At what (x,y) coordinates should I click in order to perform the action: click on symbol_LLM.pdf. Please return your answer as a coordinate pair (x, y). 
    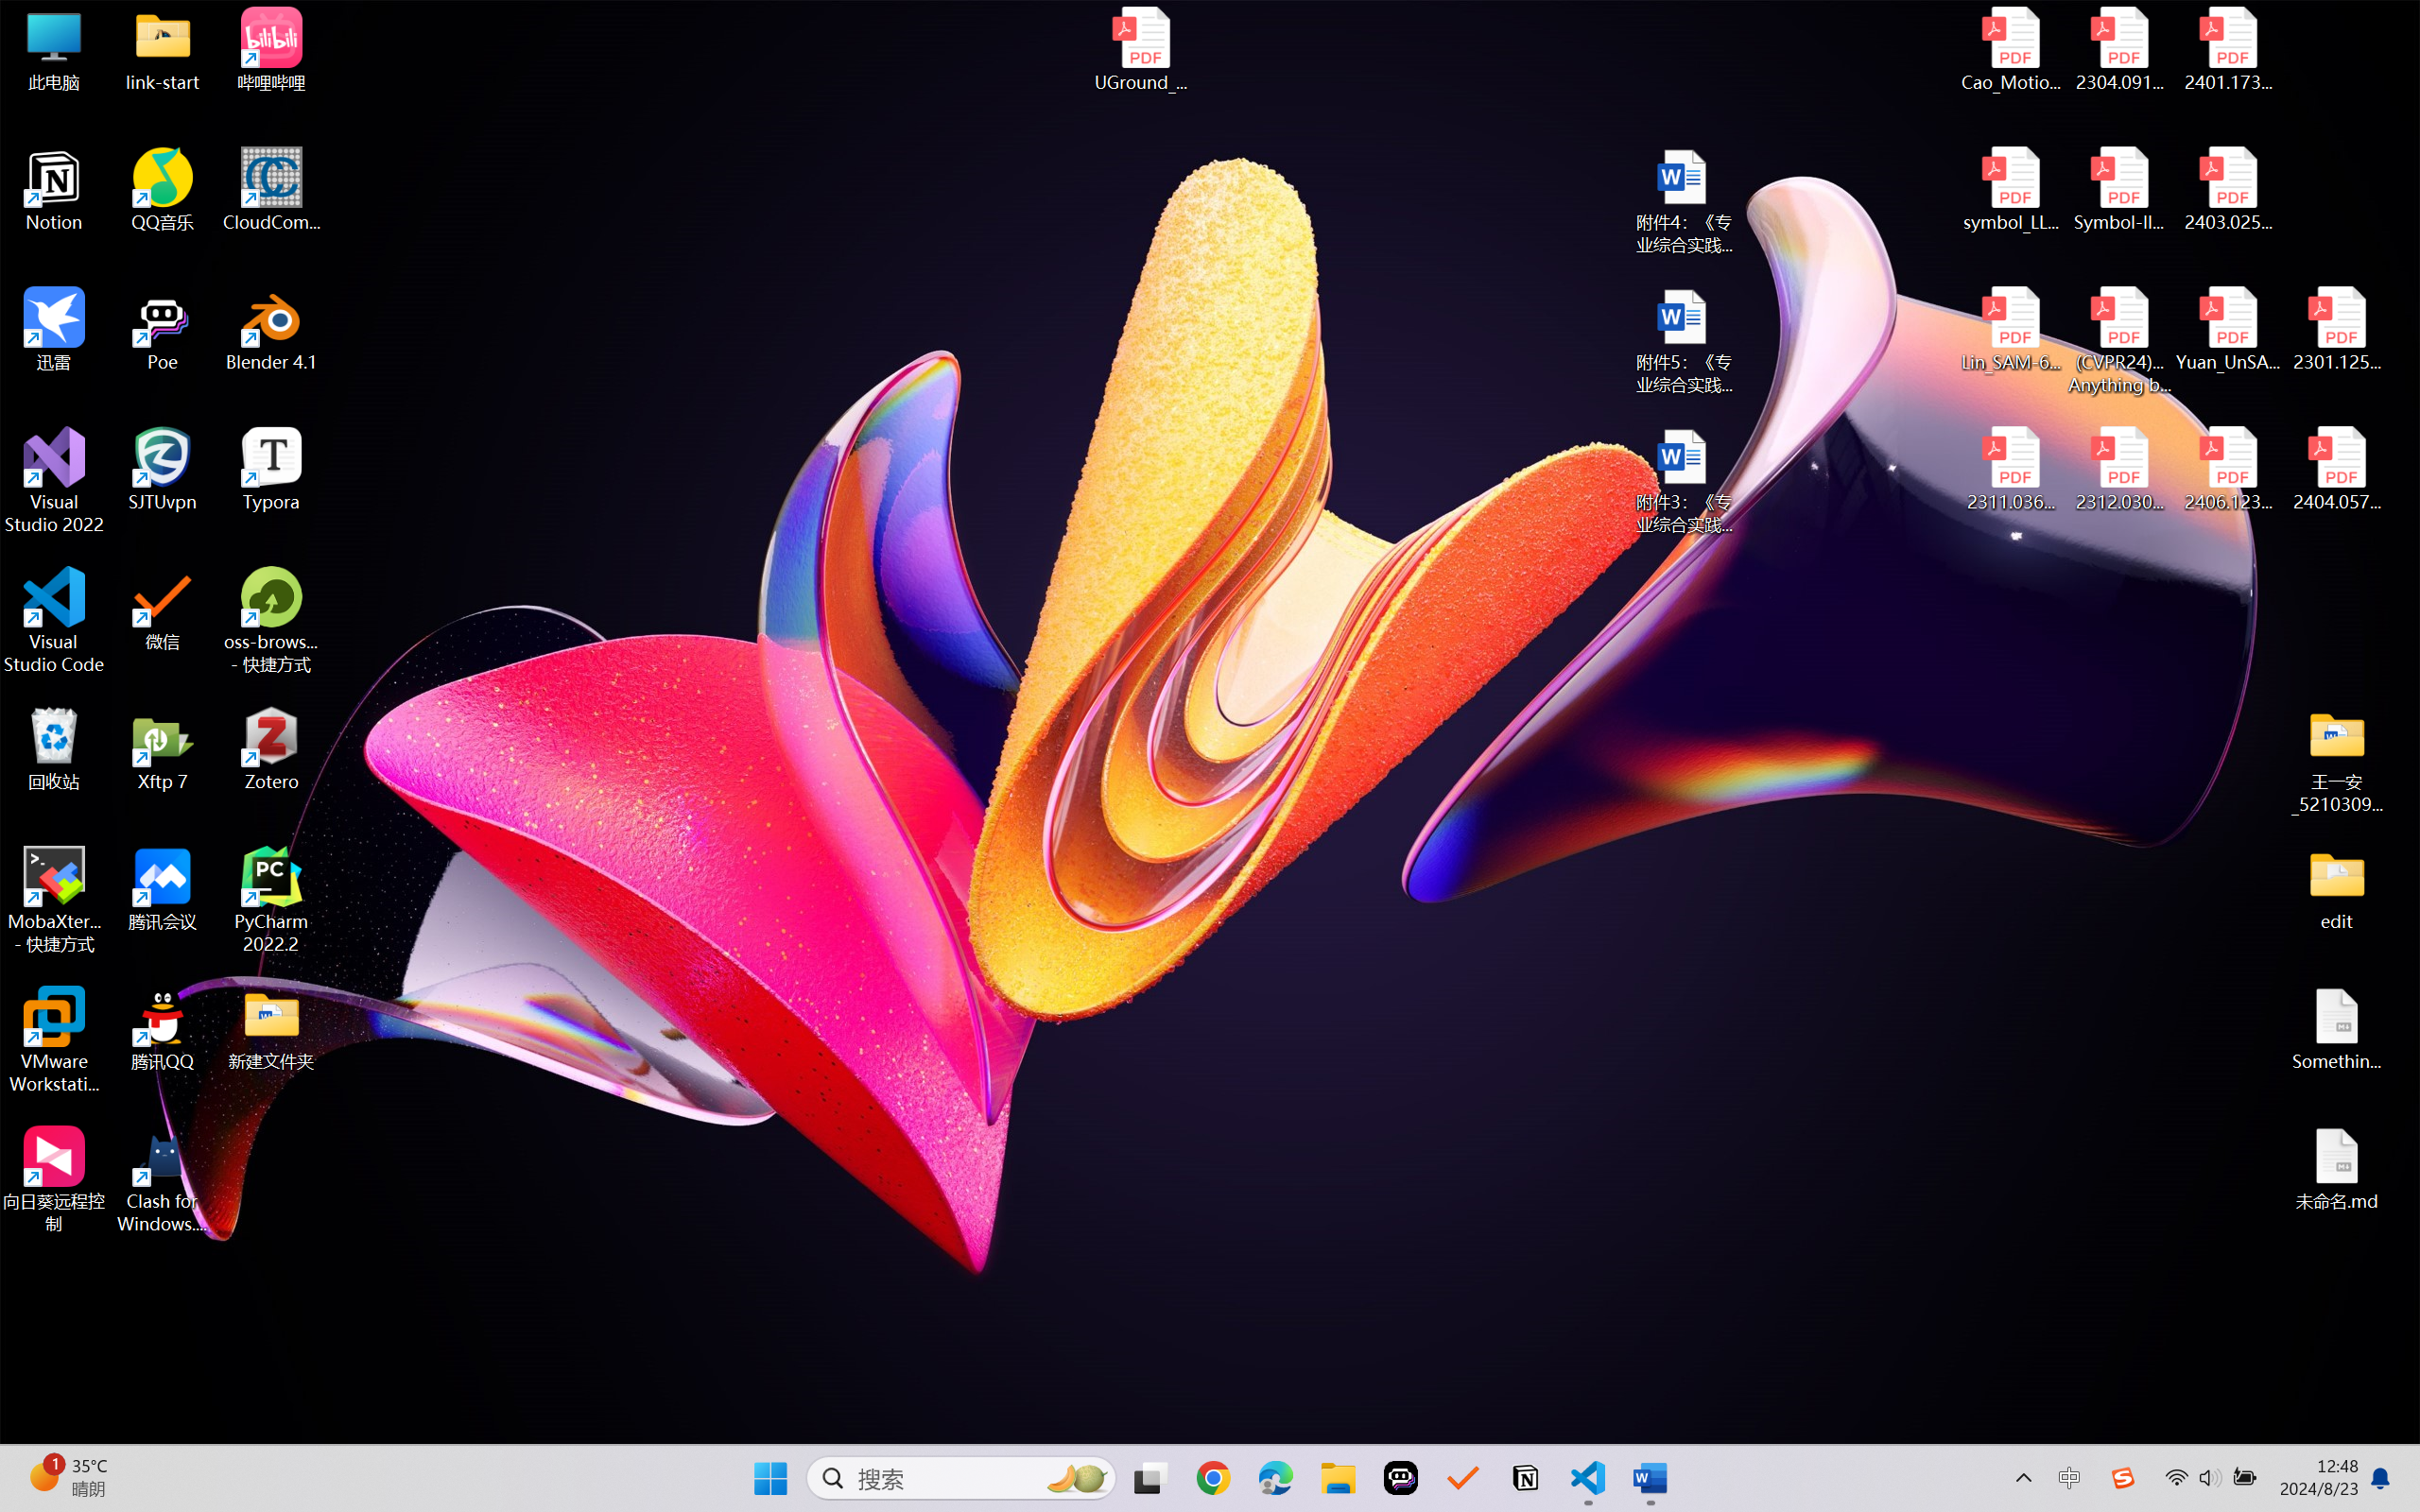
    Looking at the image, I should click on (2012, 190).